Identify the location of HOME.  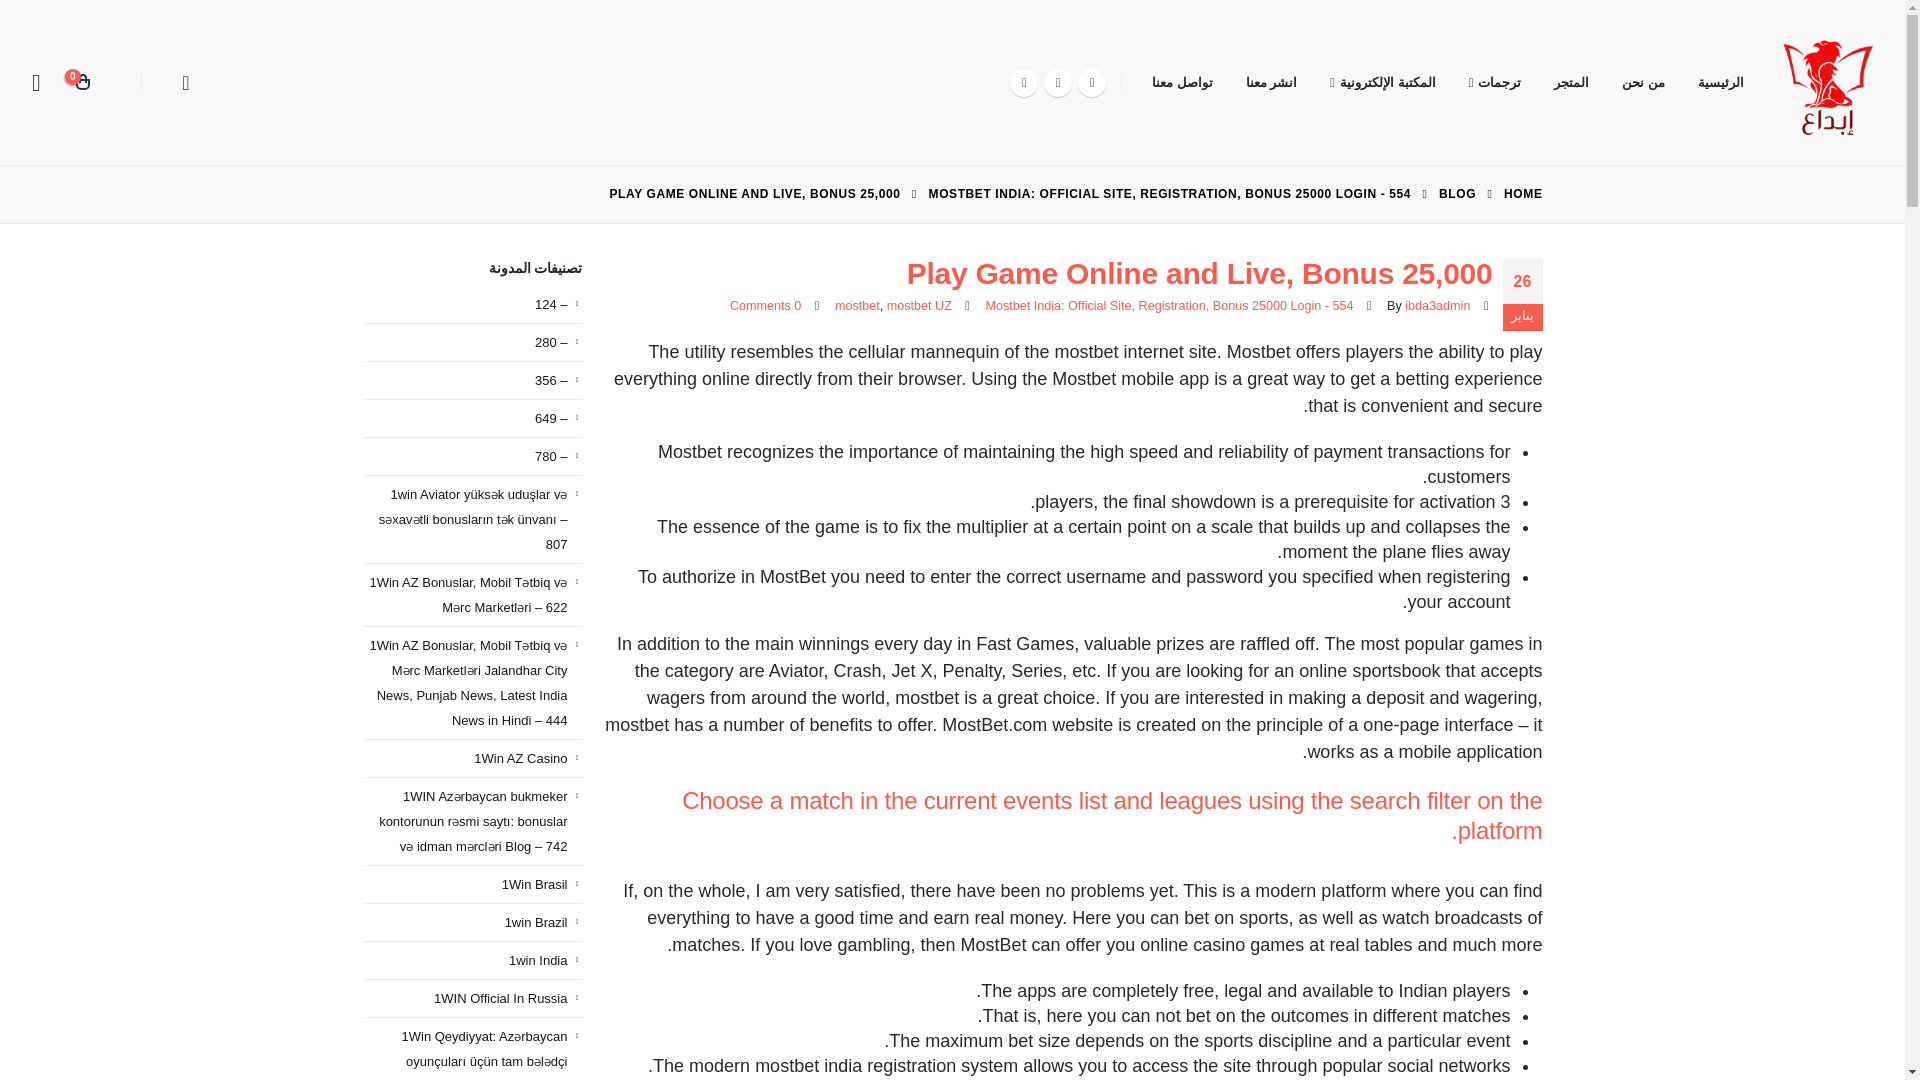
(1522, 194).